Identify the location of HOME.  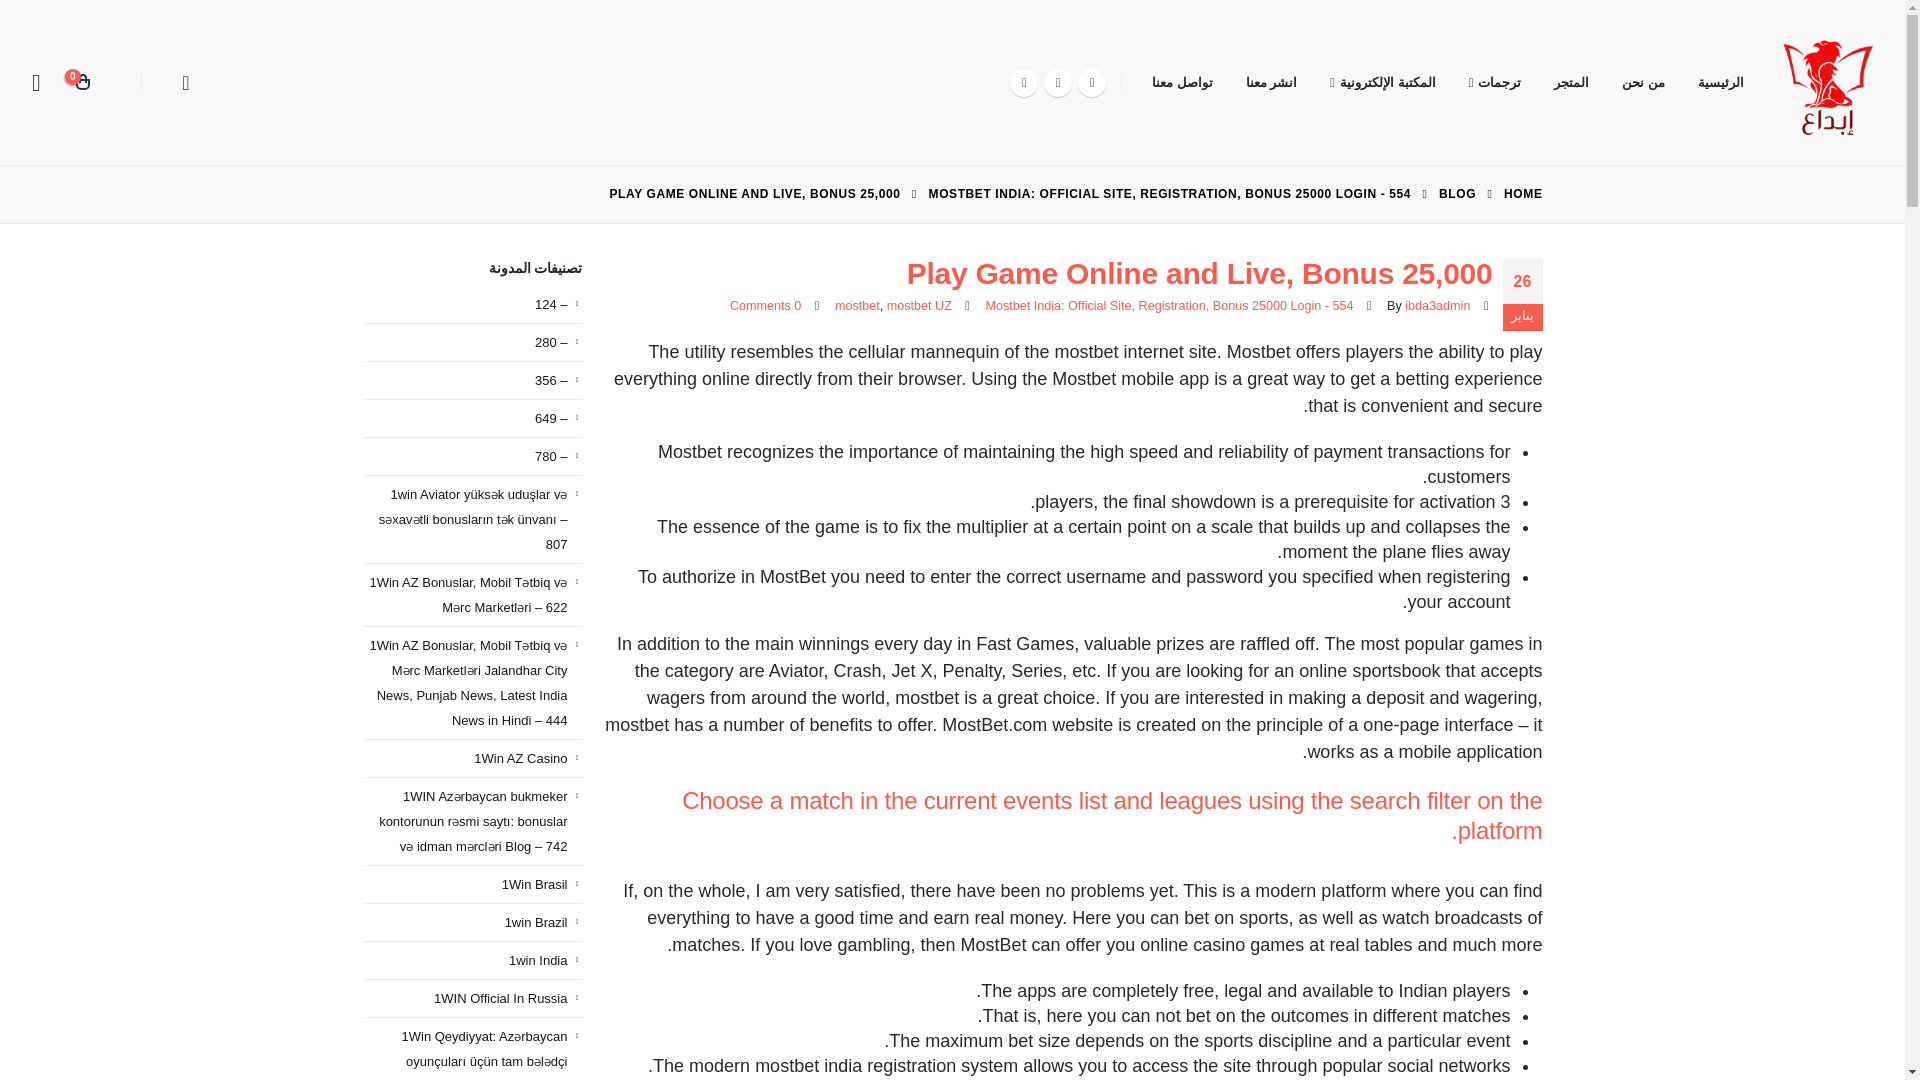
(1522, 194).